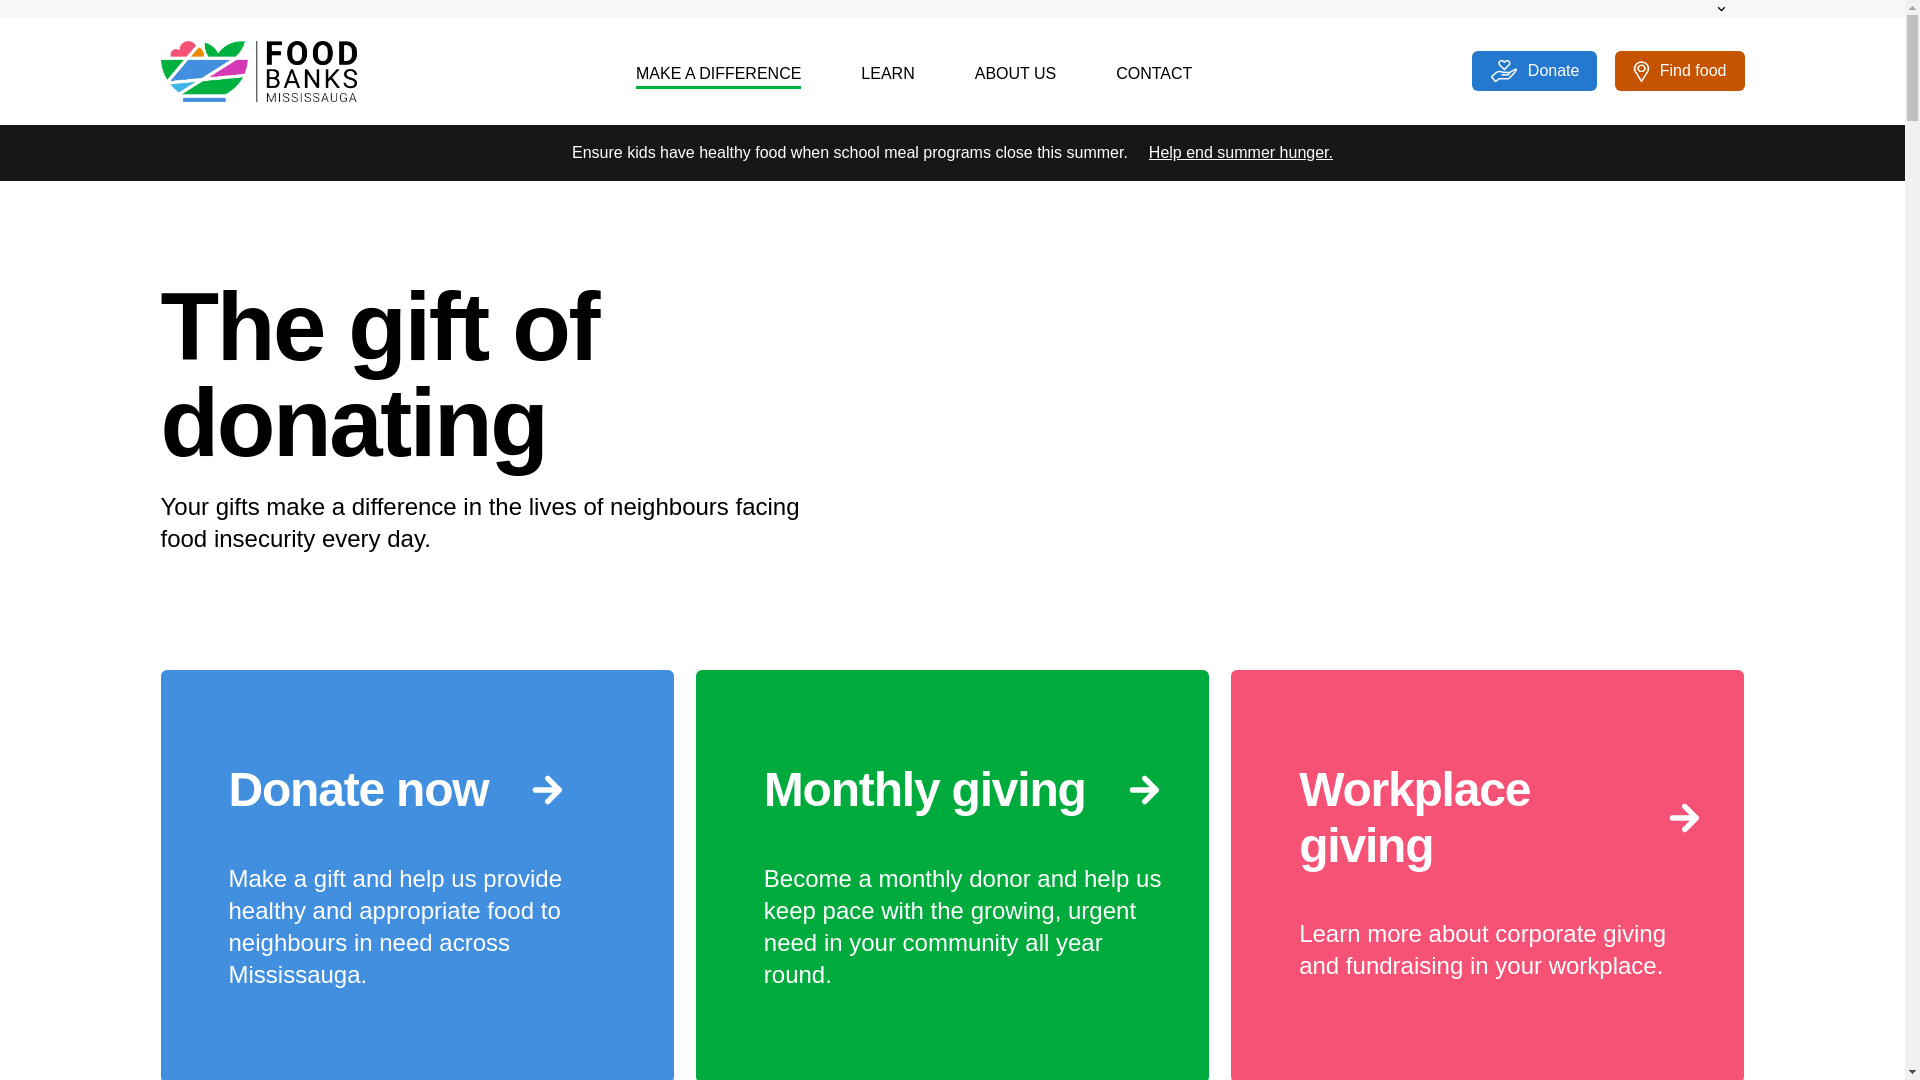  I want to click on ABOUT US, so click(1016, 74).